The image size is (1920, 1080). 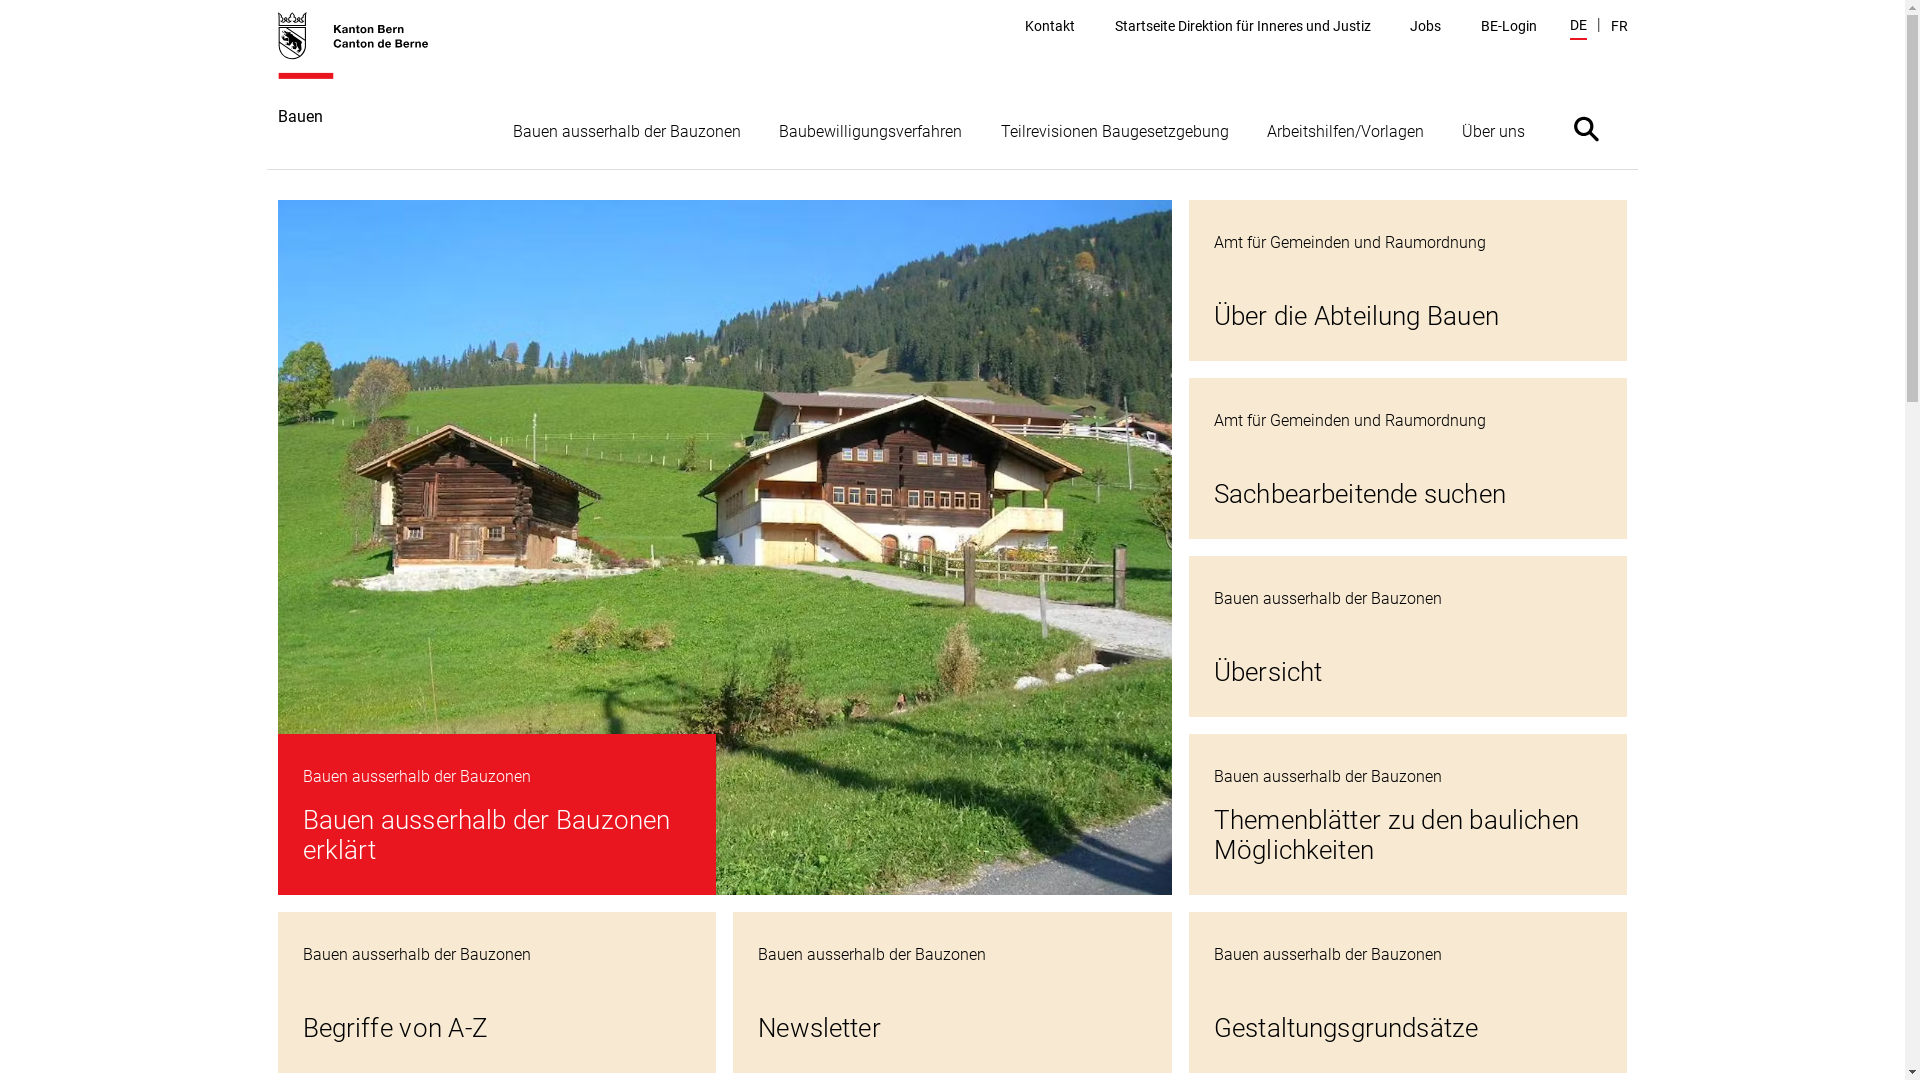 I want to click on Bauen ausserhalb der Bauzonen, so click(x=626, y=130).